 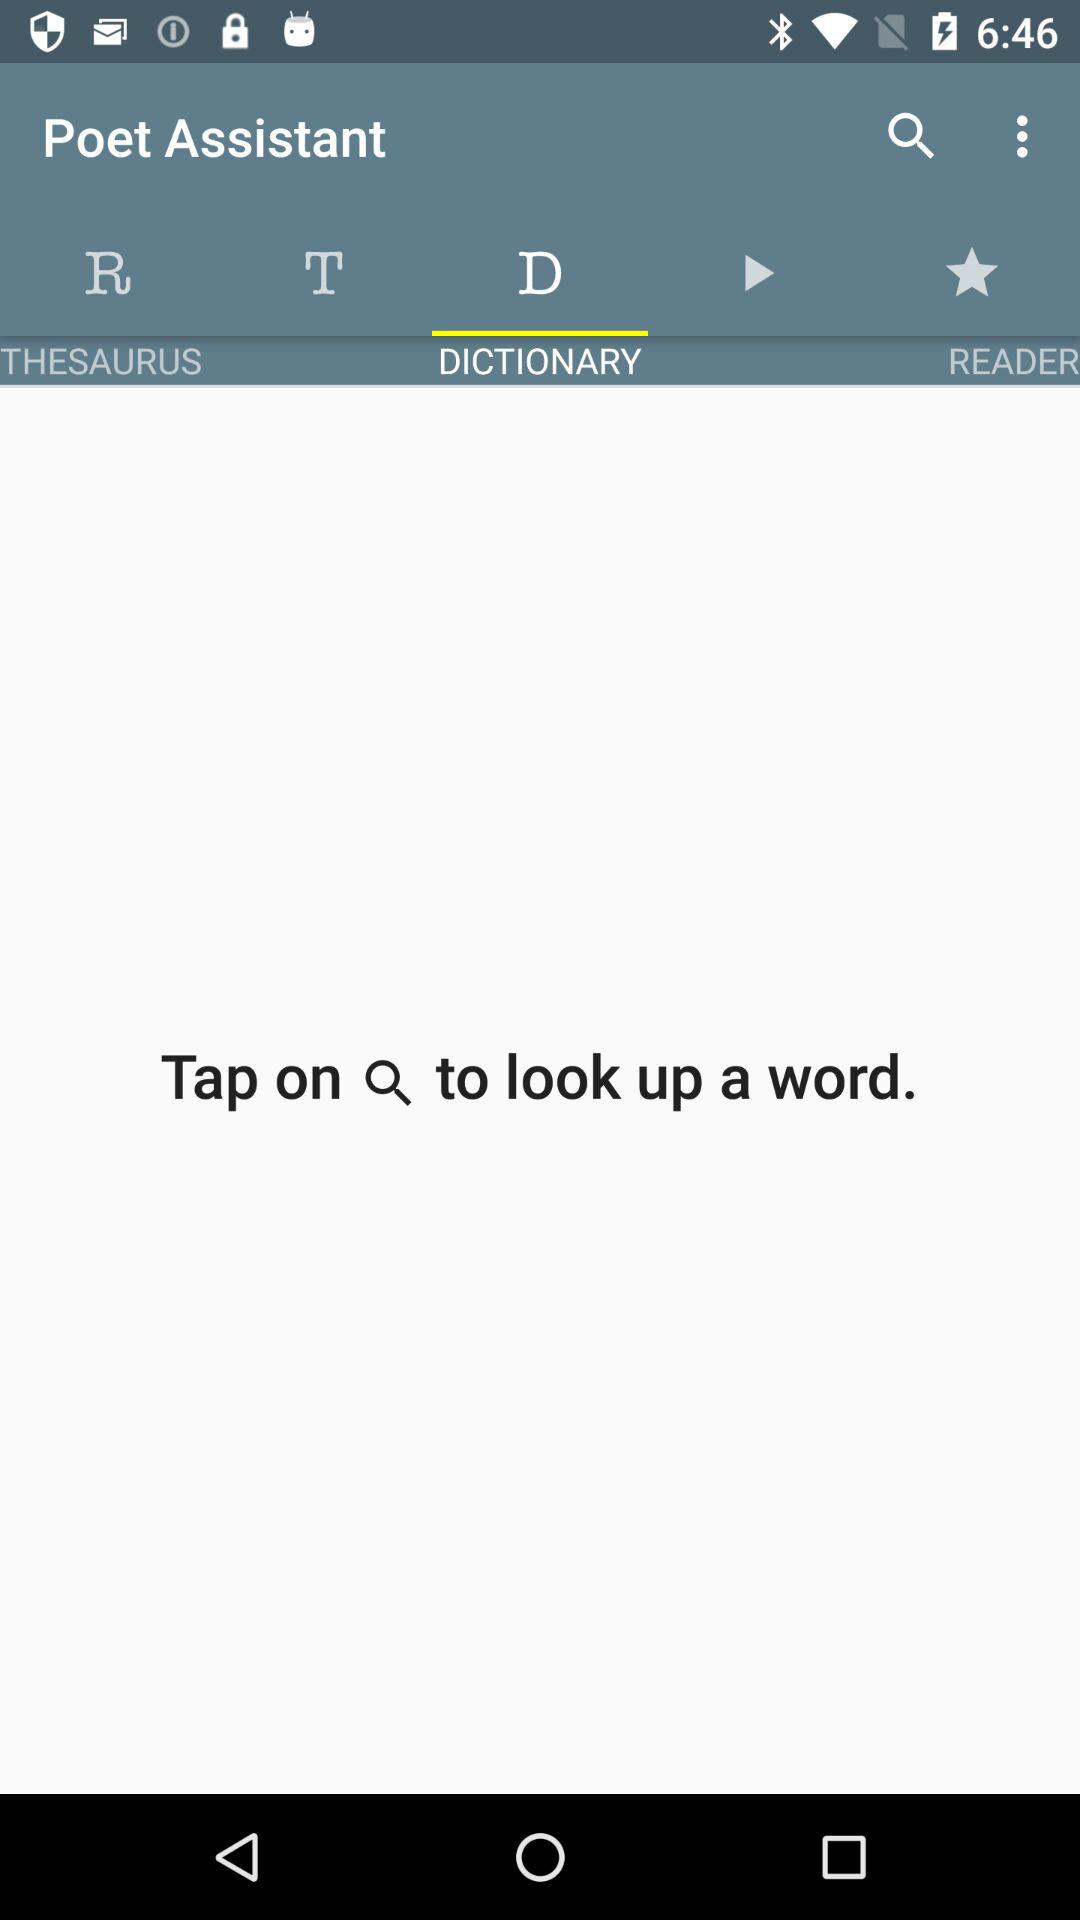 I want to click on turn on item next to the poet assistant, so click(x=912, y=136).